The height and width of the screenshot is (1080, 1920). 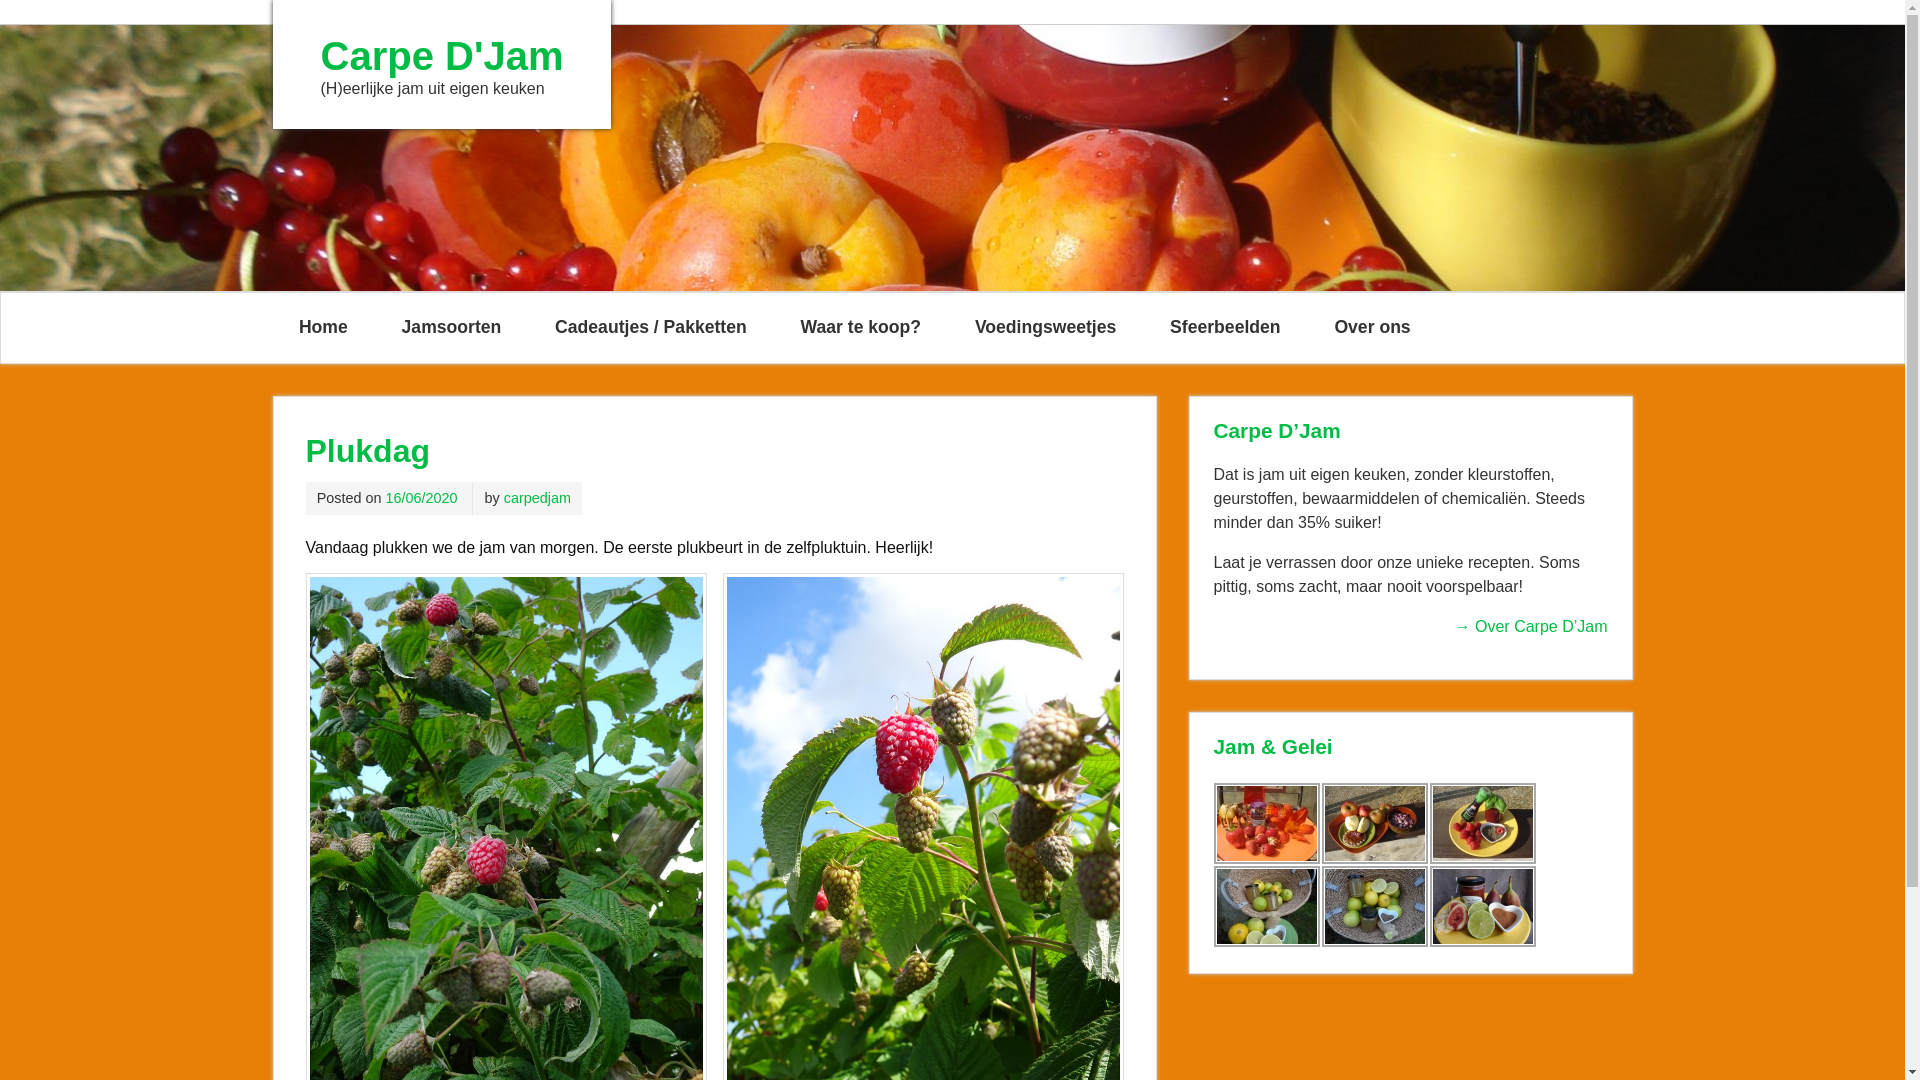 What do you see at coordinates (860, 328) in the screenshot?
I see `Waar te koop?` at bounding box center [860, 328].